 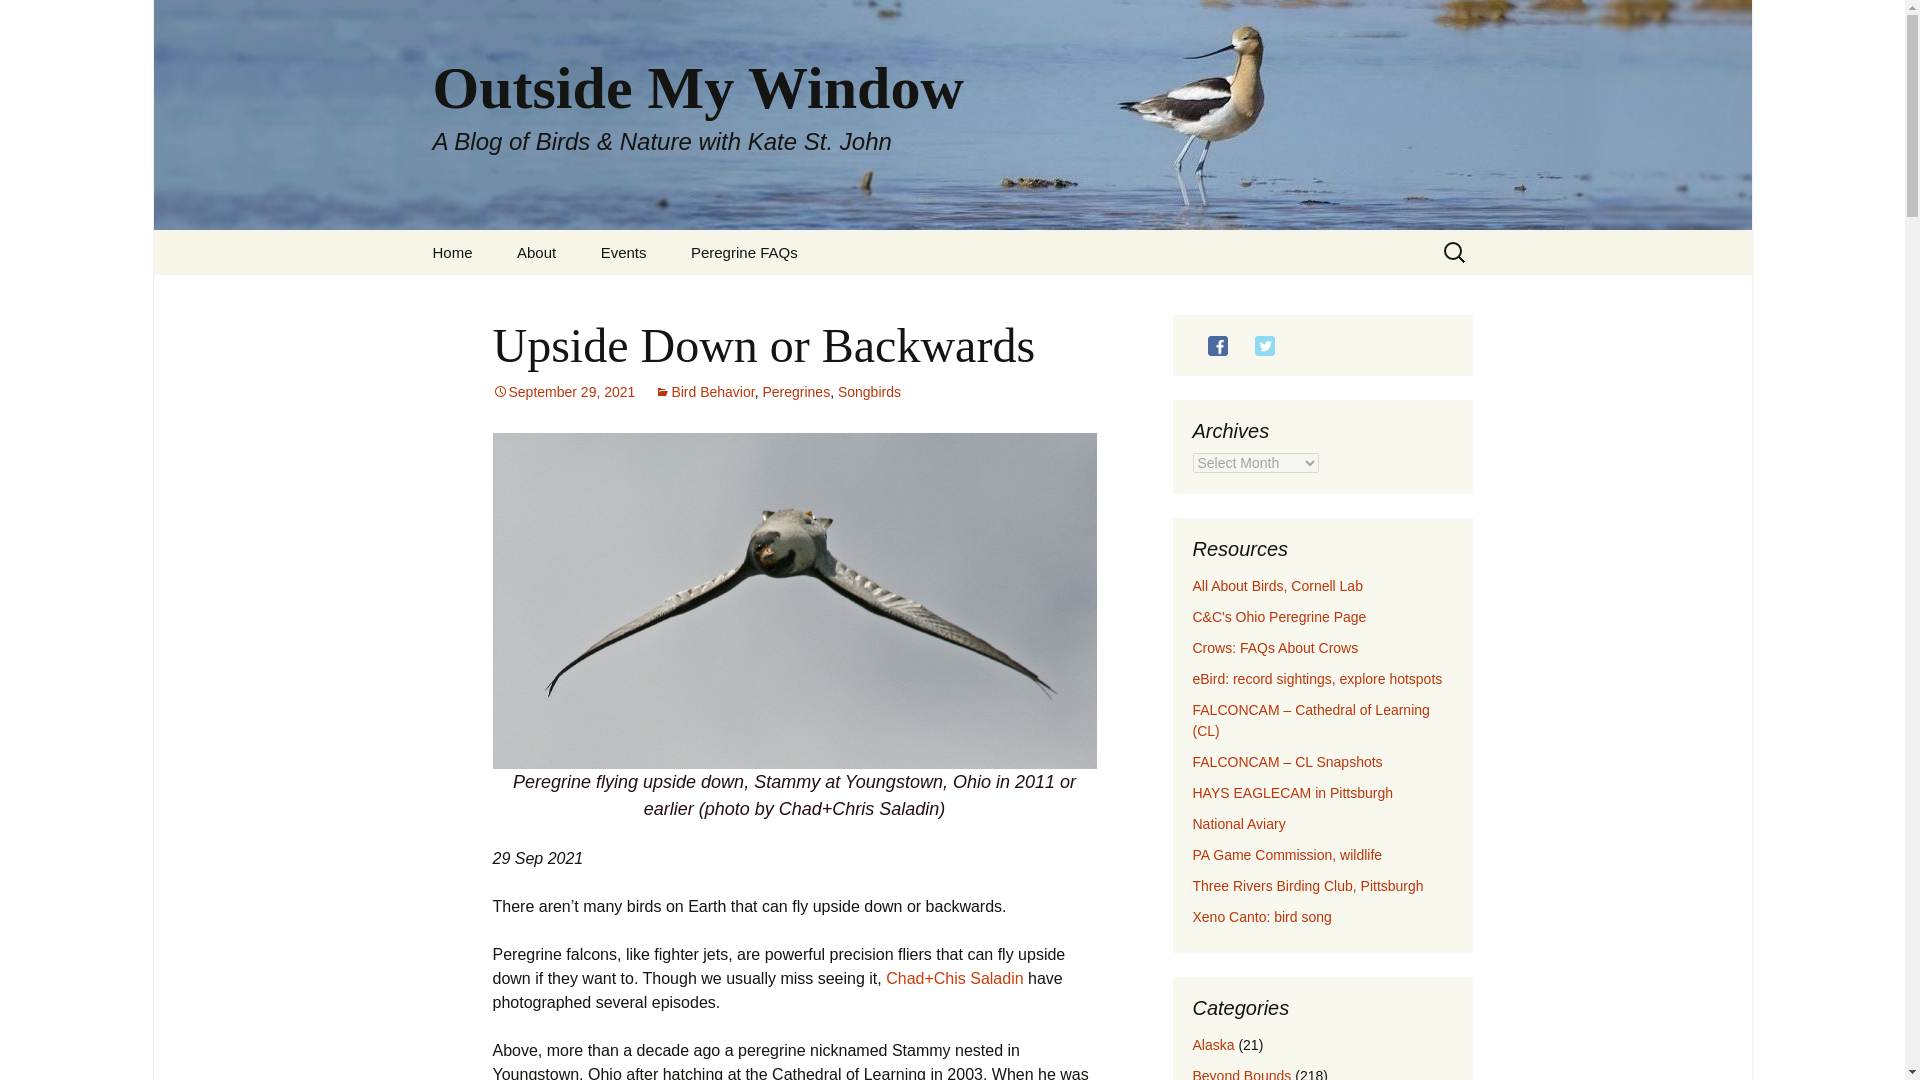 I want to click on Peregrines, so click(x=796, y=392).